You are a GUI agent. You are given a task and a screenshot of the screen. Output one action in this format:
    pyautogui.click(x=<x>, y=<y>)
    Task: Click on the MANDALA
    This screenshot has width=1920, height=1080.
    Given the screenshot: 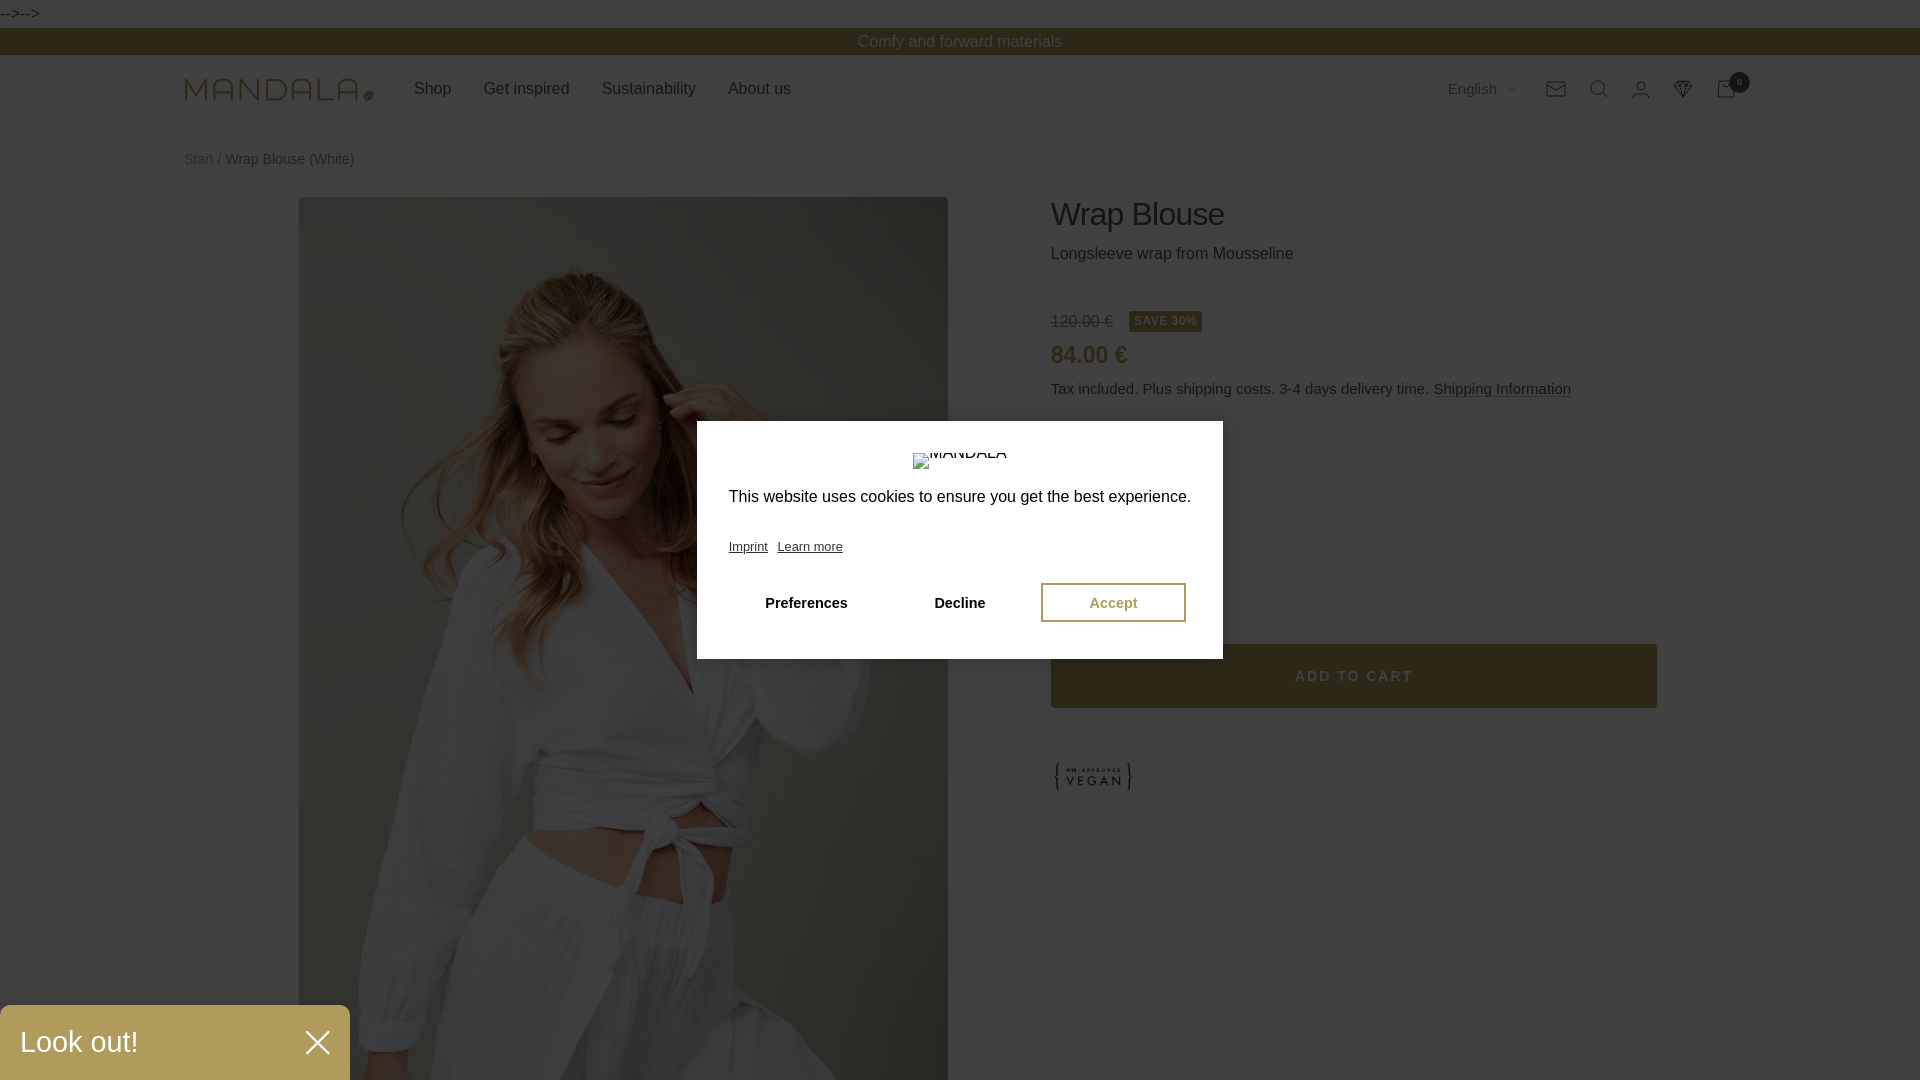 What is the action you would take?
    pyautogui.click(x=279, y=89)
    